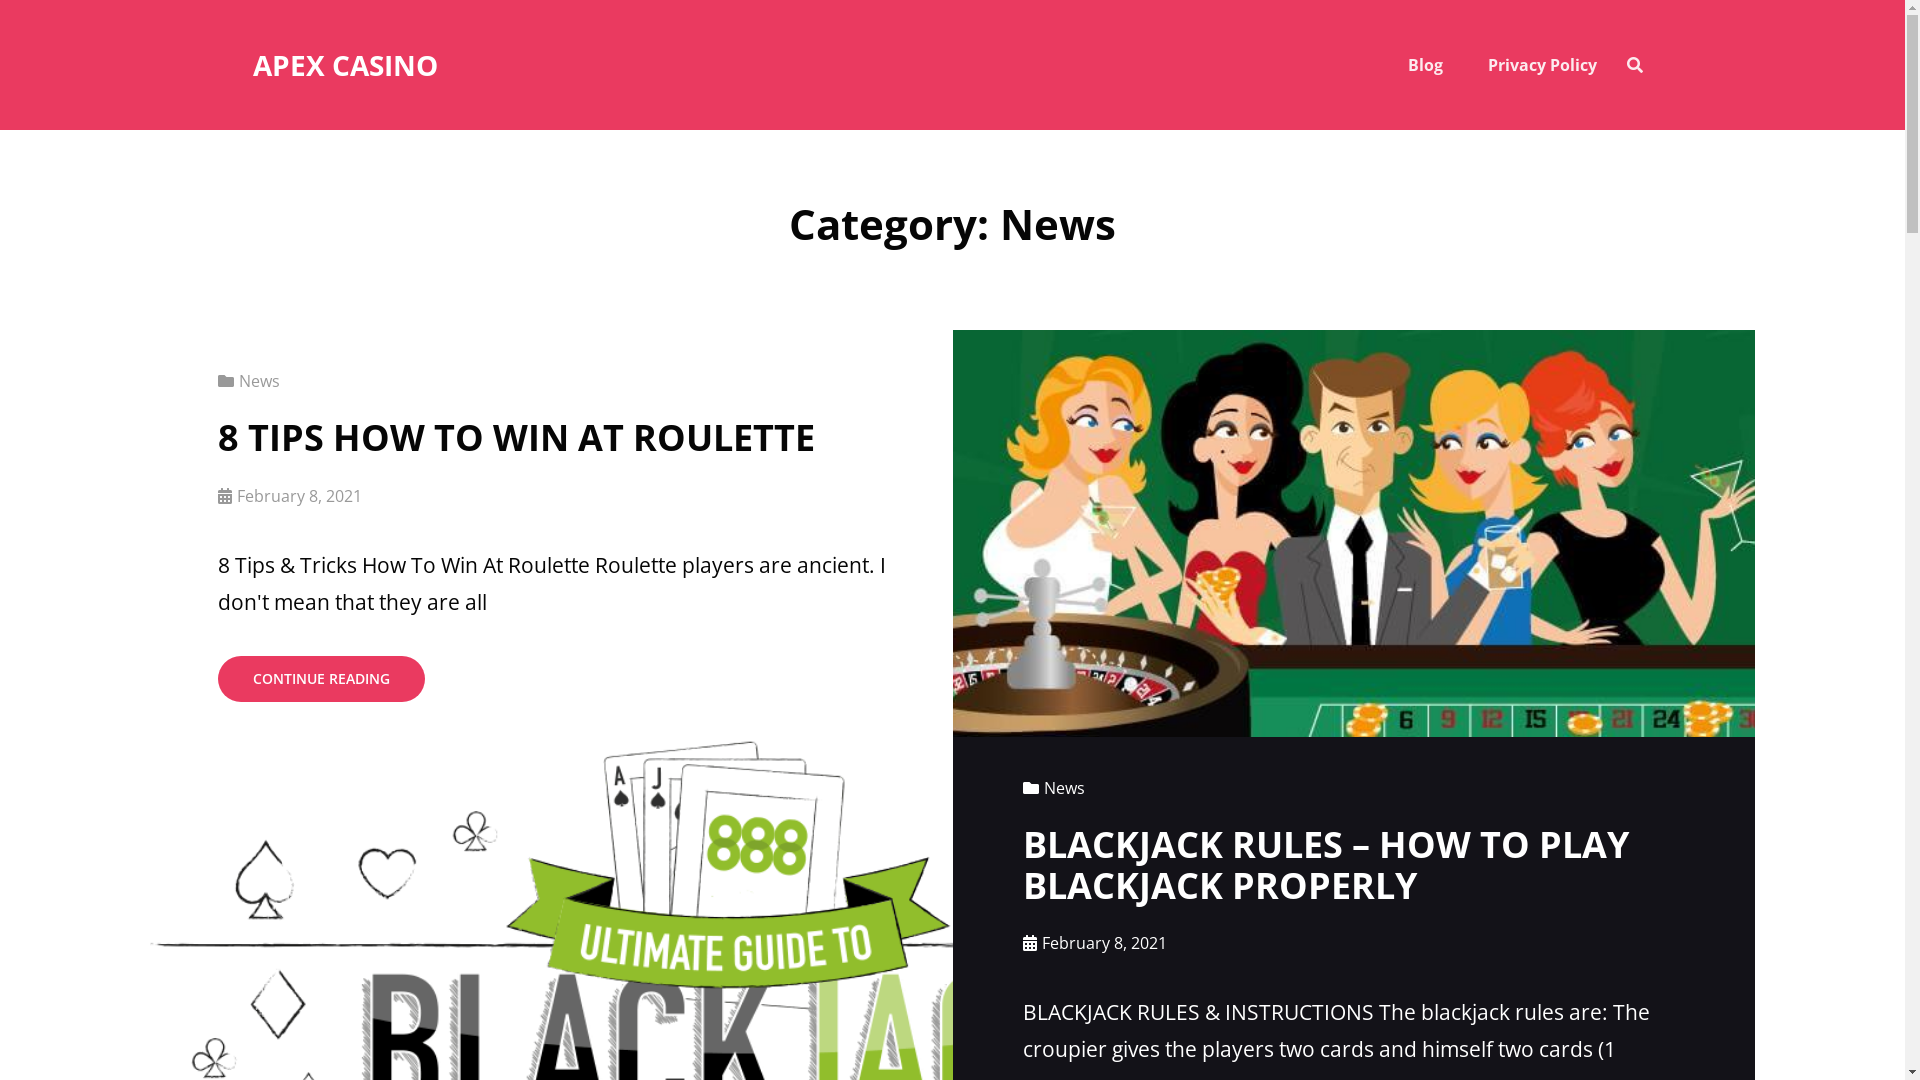 The image size is (1920, 1080). I want to click on 8 tips how to win at roulette, so click(1354, 534).